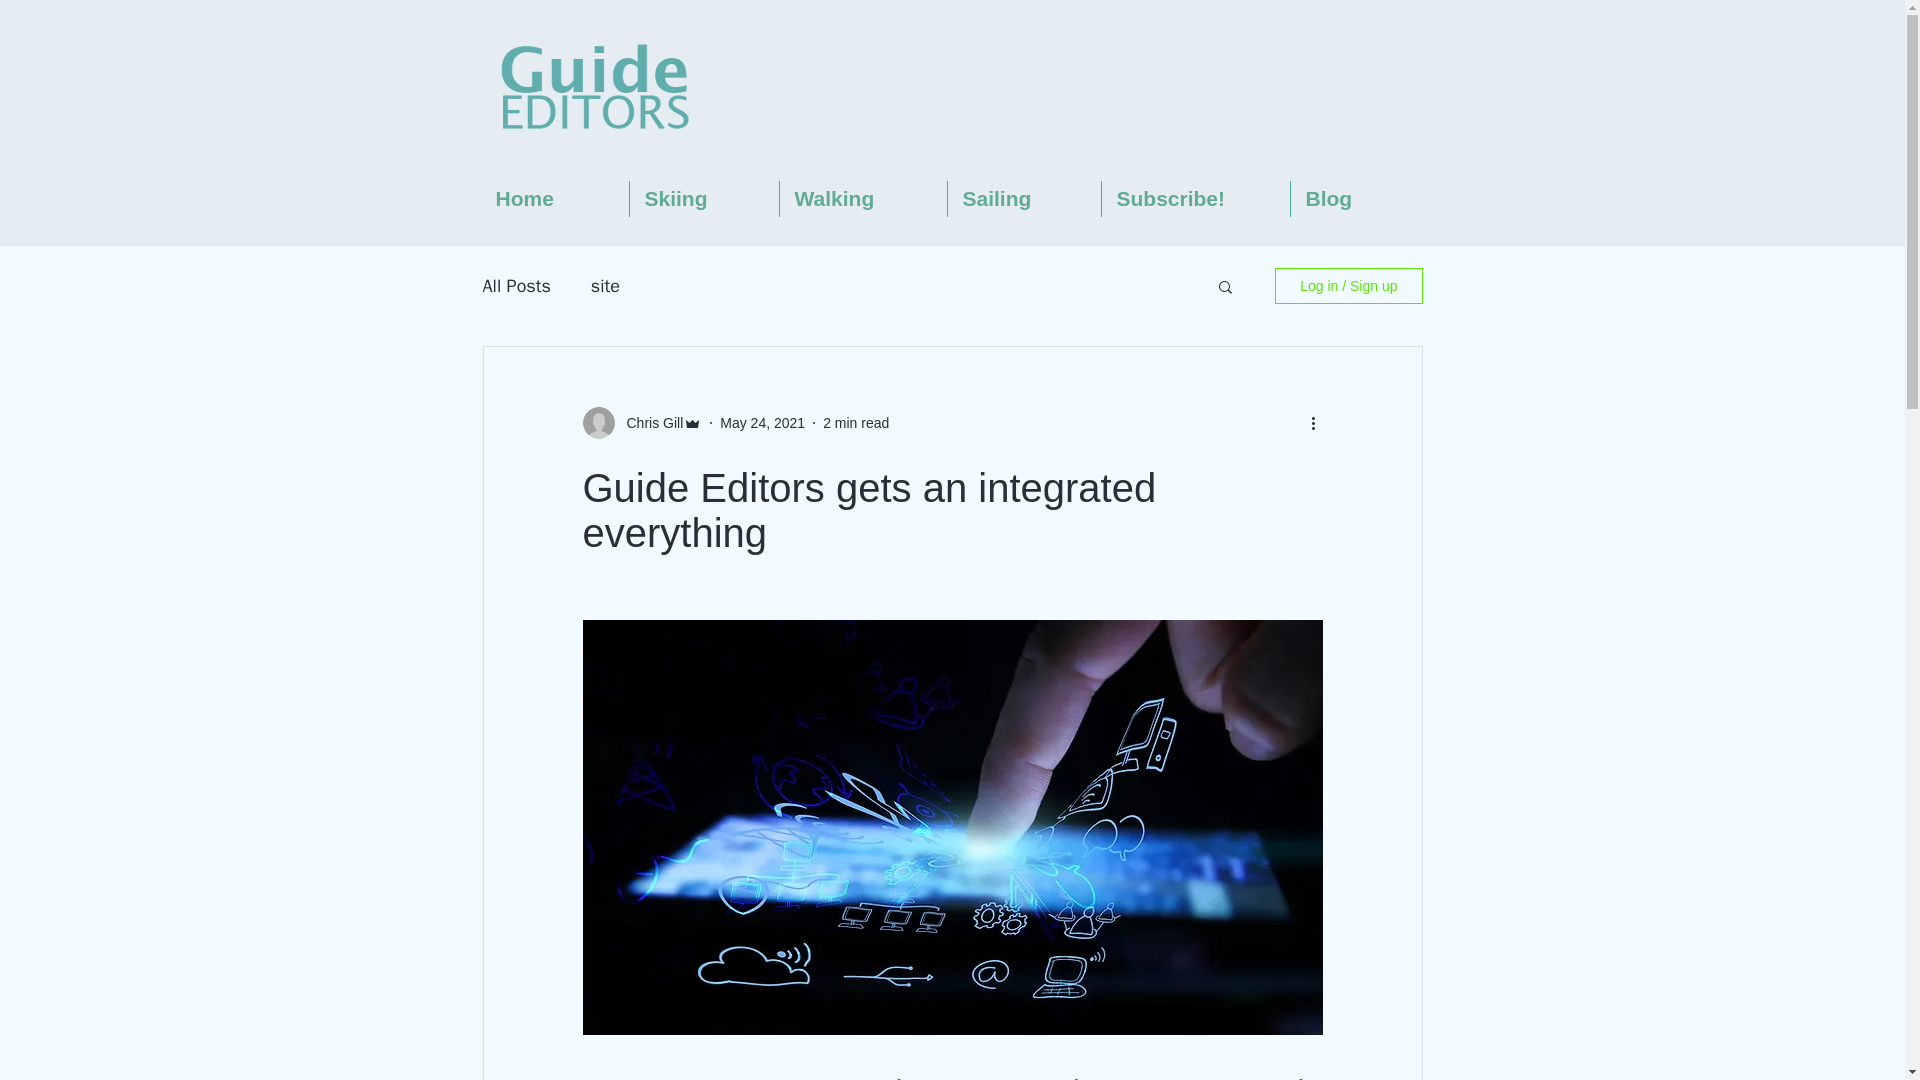 This screenshot has height=1080, width=1920. I want to click on All Posts, so click(515, 286).